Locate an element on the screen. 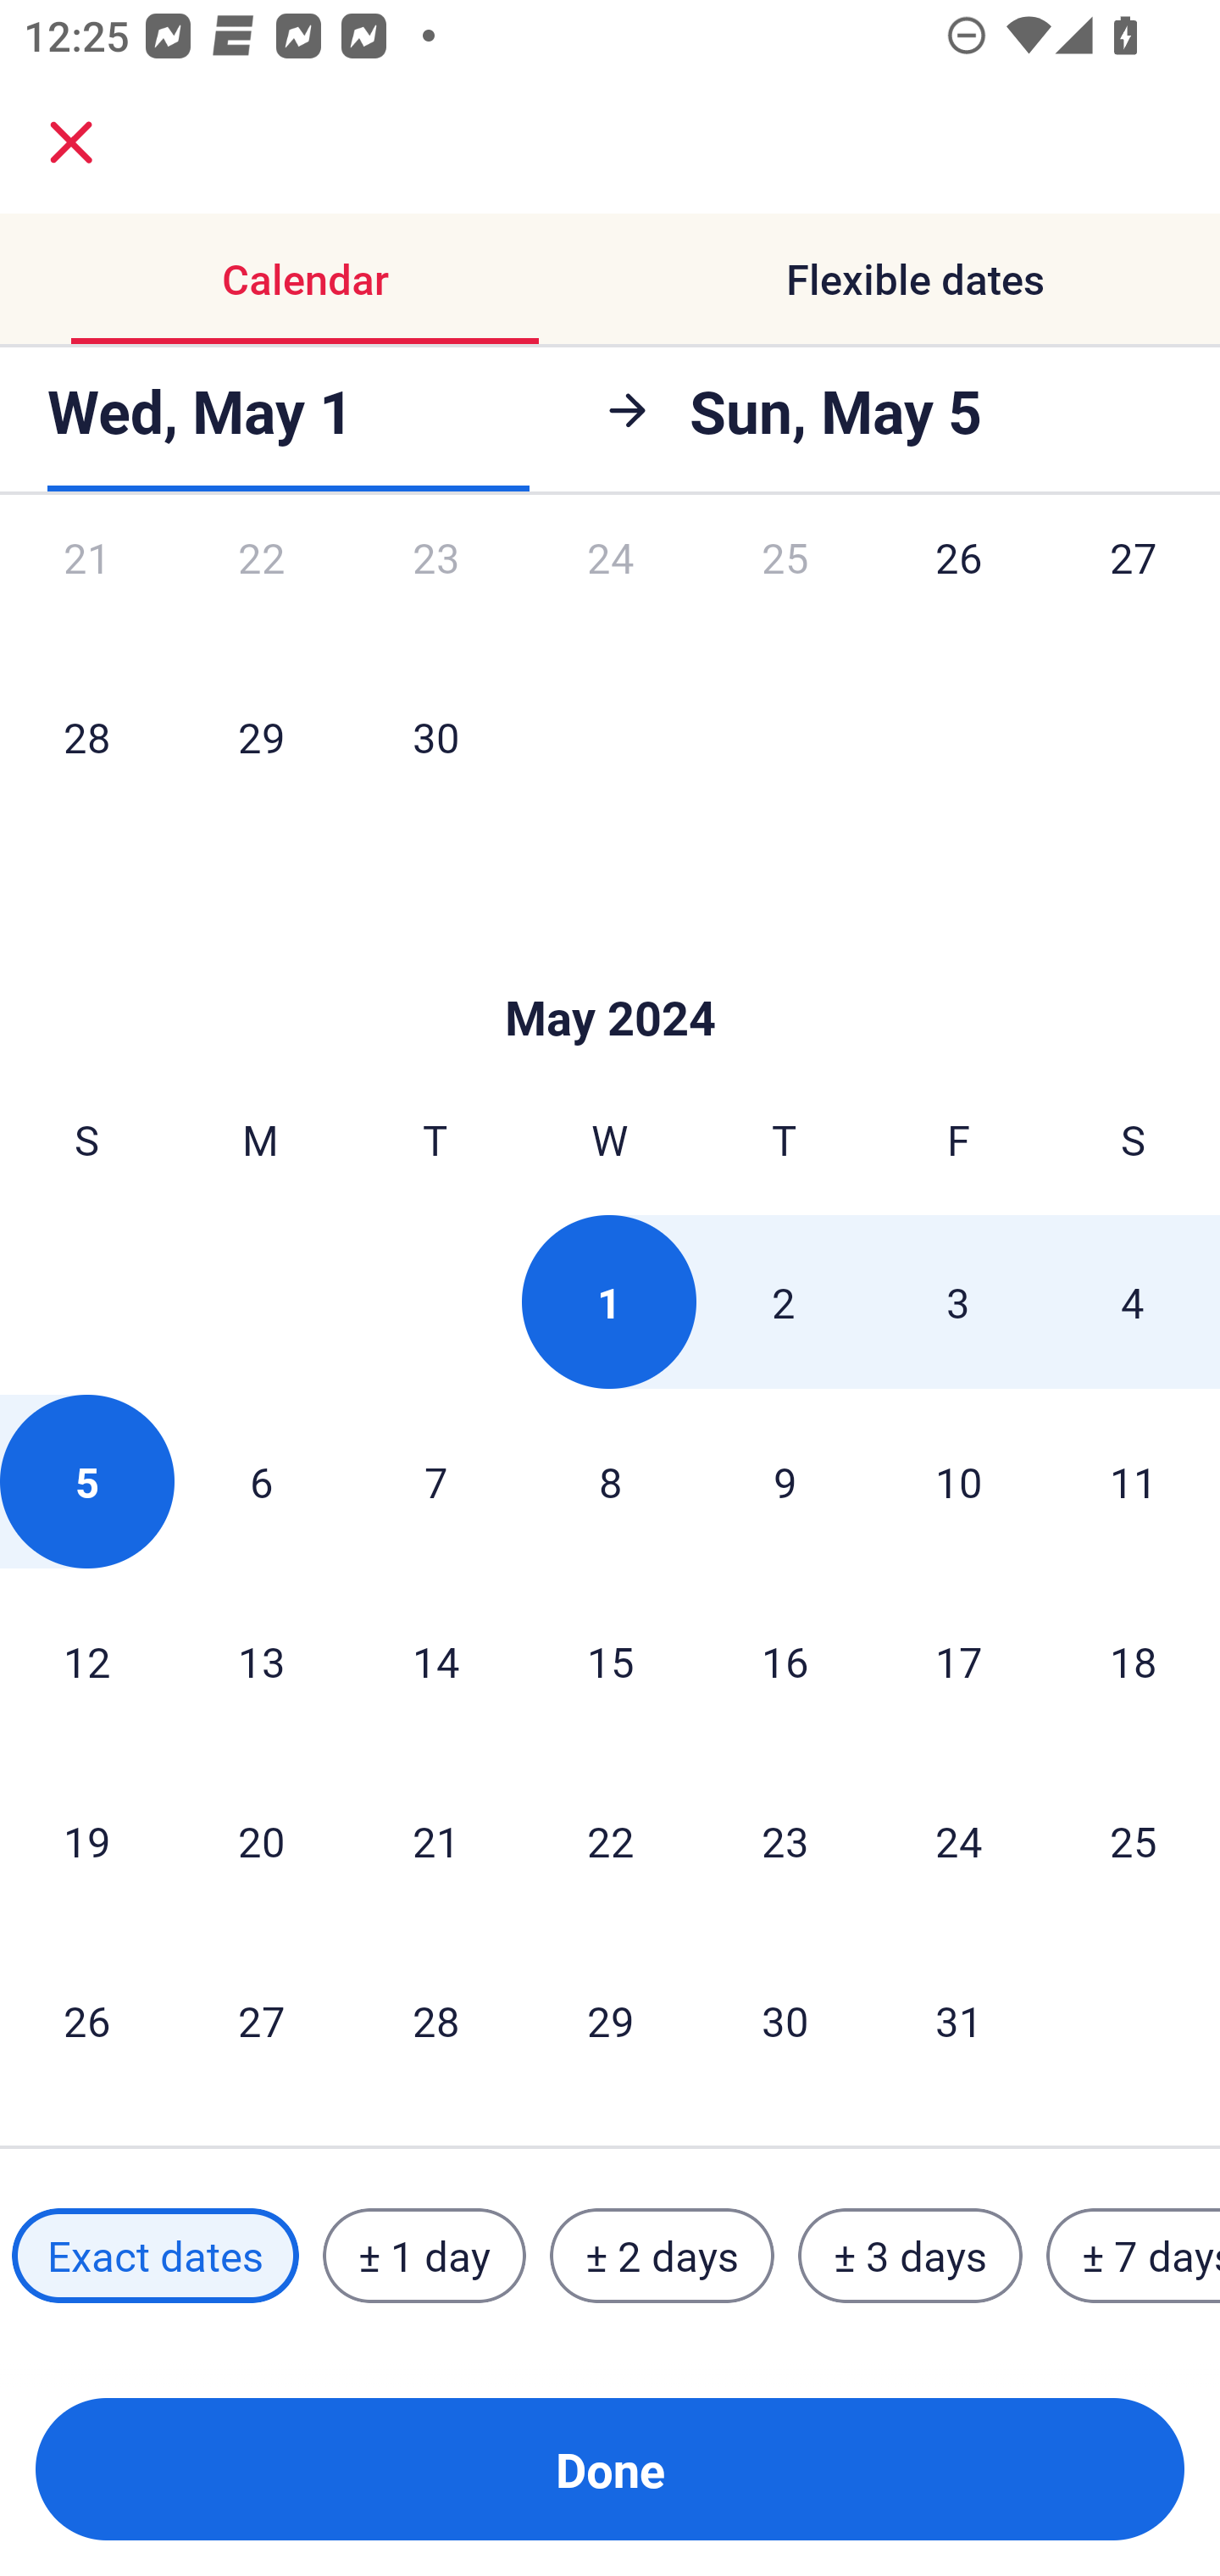  19 Sunday, May 19, 2024 is located at coordinates (86, 1840).